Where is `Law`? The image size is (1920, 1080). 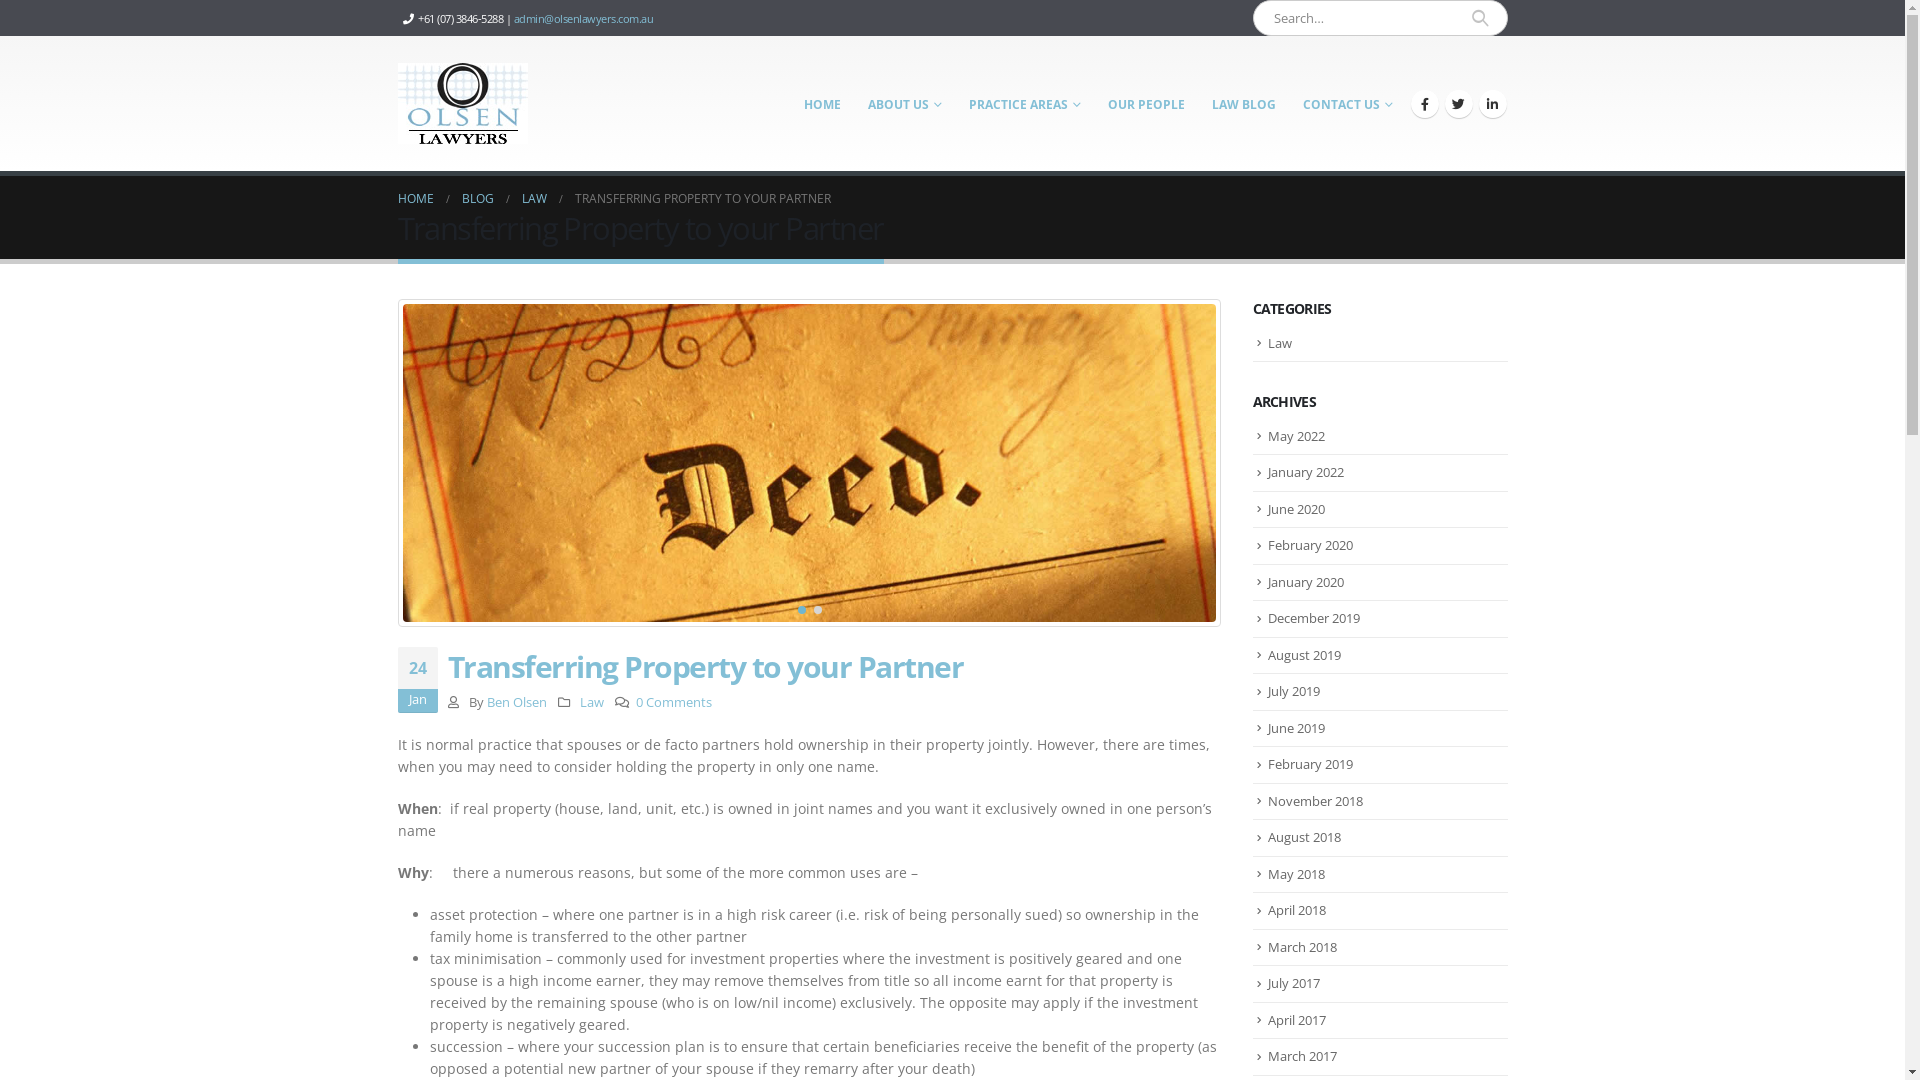 Law is located at coordinates (592, 702).